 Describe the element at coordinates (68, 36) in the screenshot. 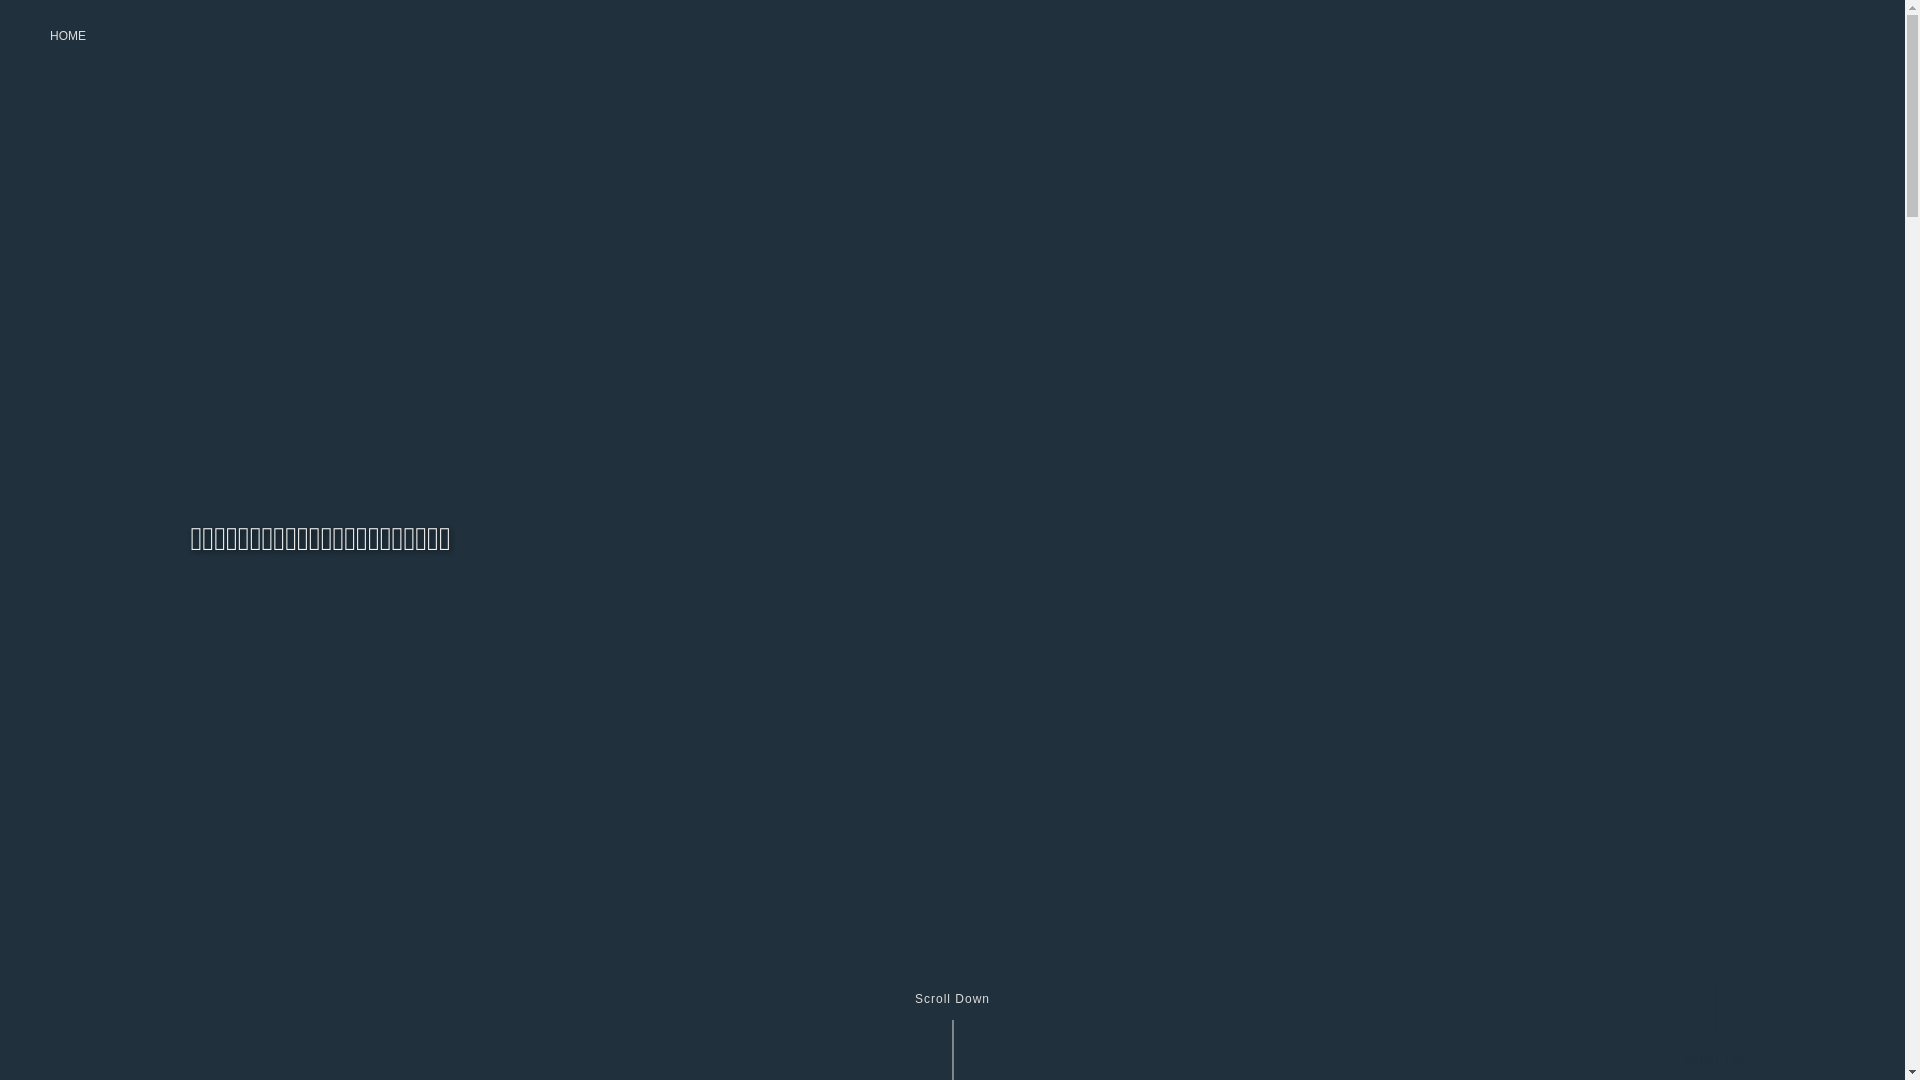

I see `HOME` at that location.